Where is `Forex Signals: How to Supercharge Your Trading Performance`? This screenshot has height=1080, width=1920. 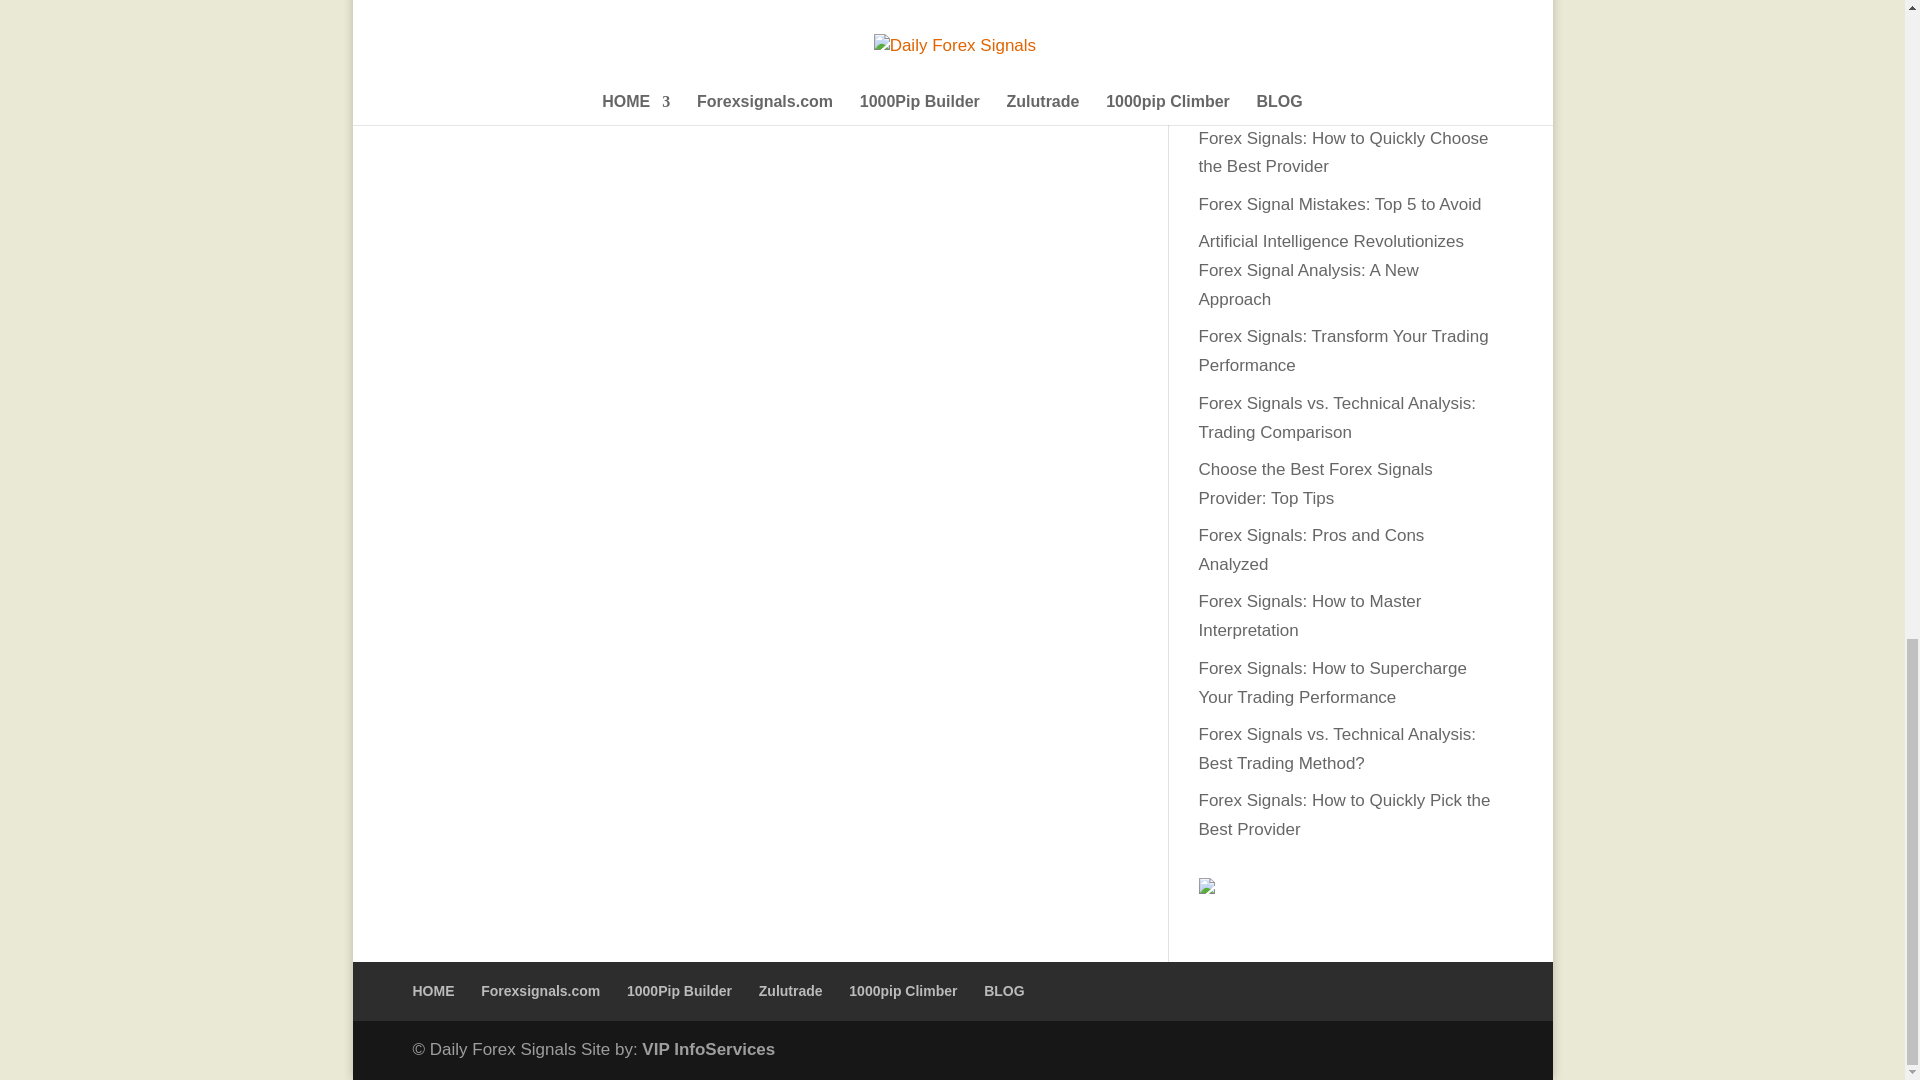 Forex Signals: How to Supercharge Your Trading Performance is located at coordinates (1332, 682).